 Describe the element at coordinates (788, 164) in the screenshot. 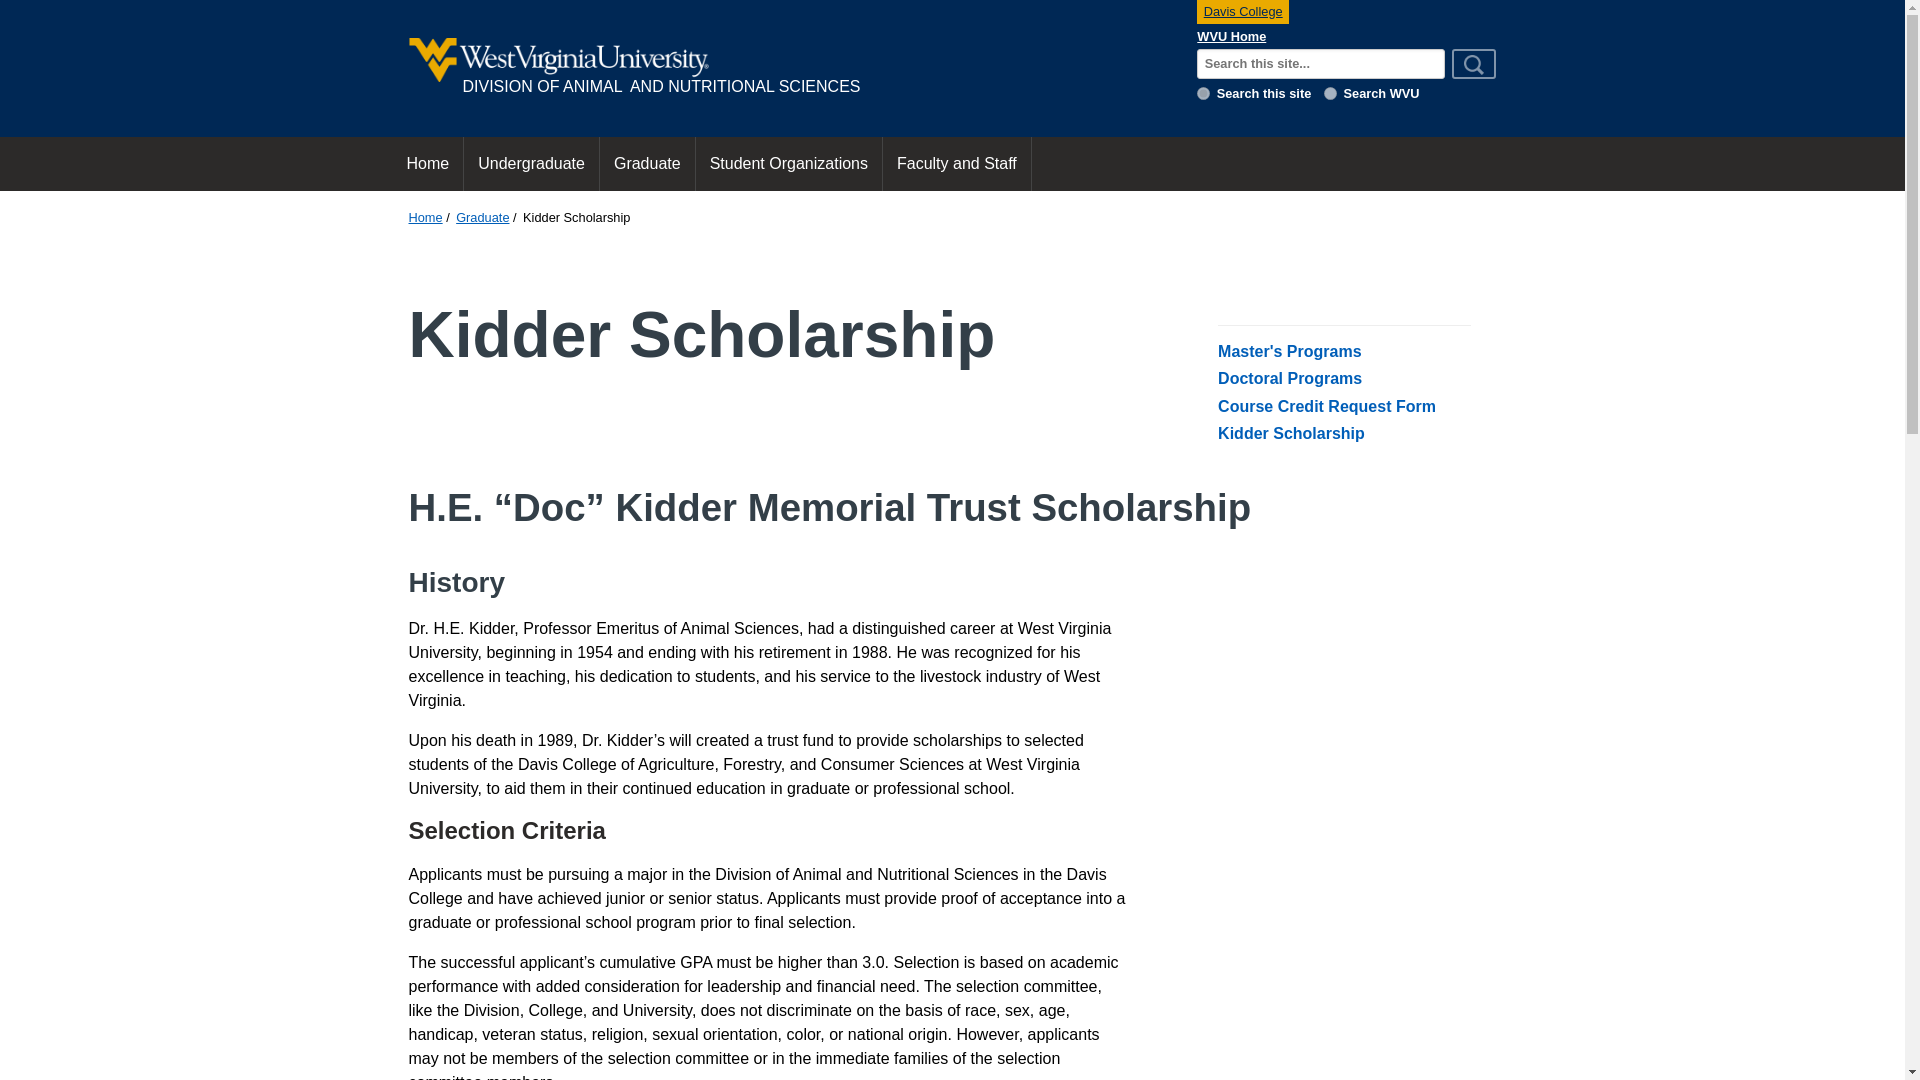

I see `Student Organizations` at that location.